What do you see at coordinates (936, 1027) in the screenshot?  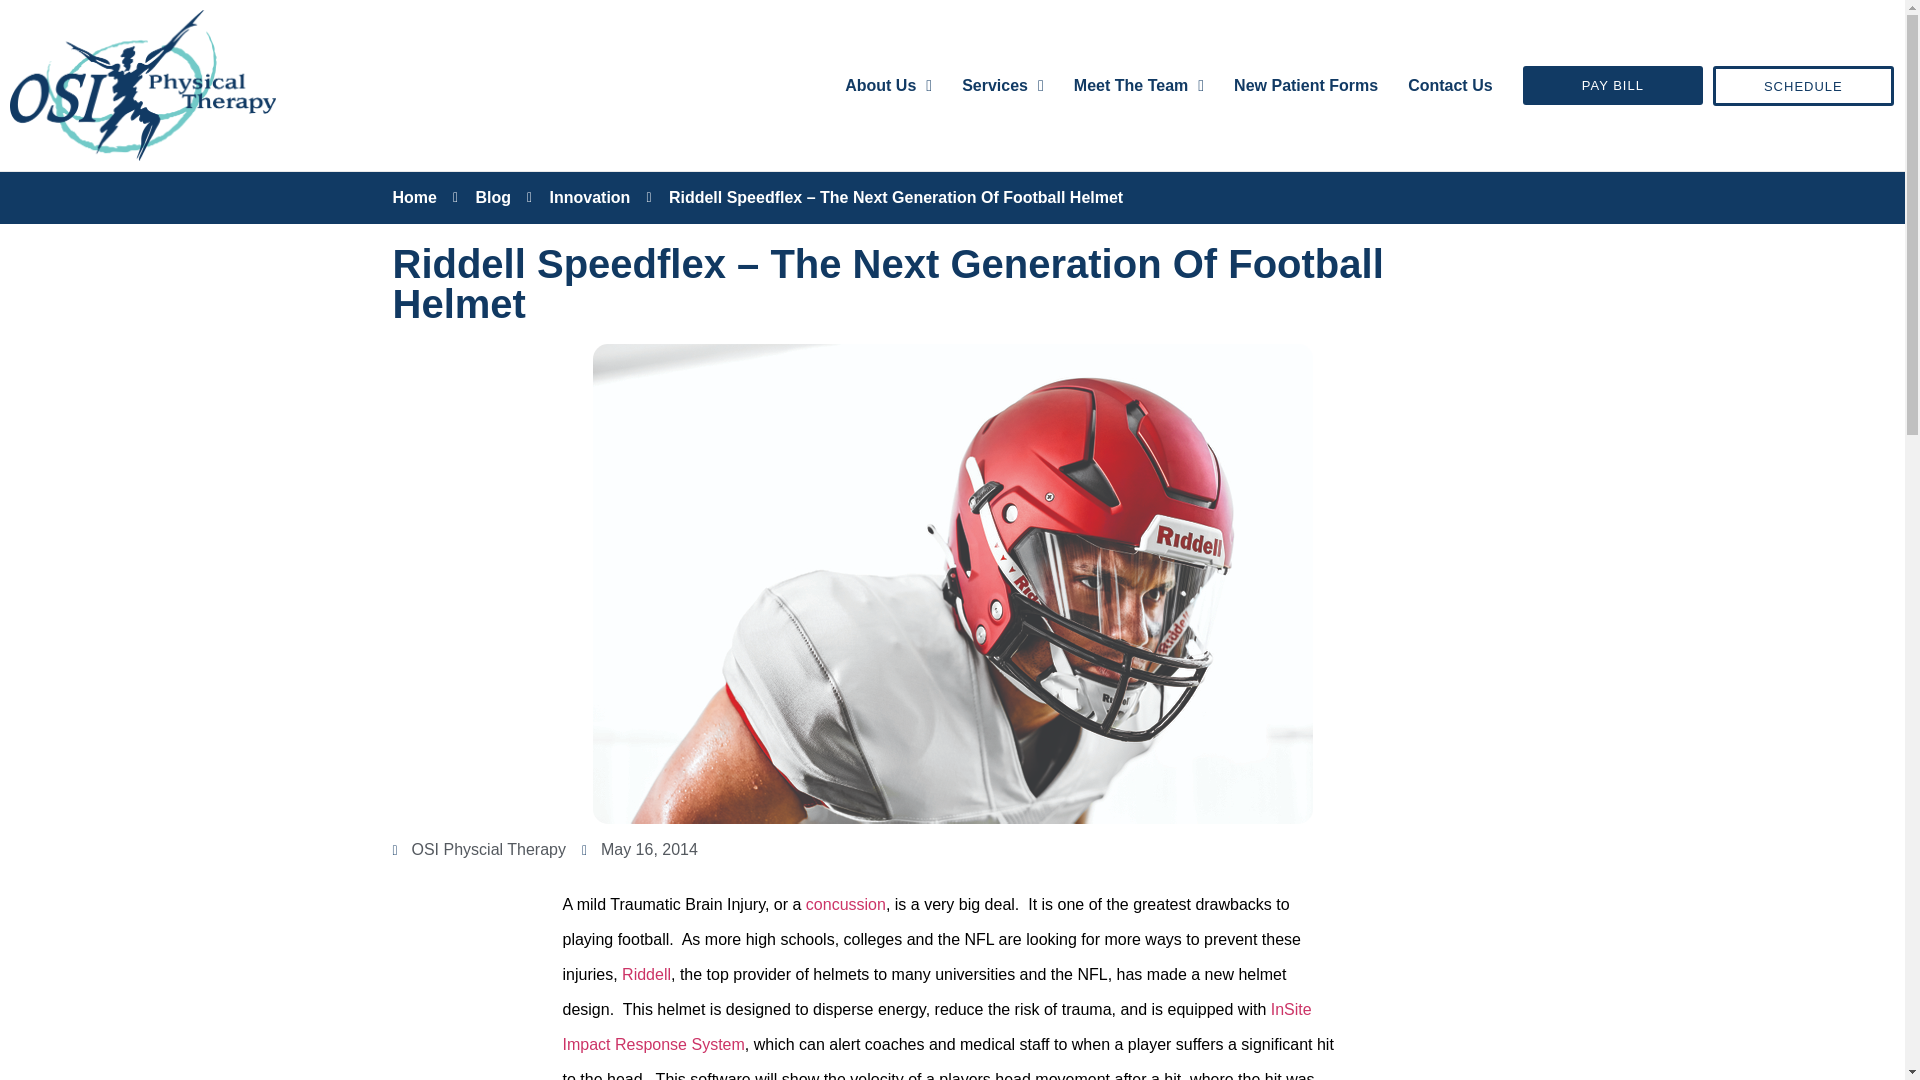 I see `InSite Impact Response System` at bounding box center [936, 1027].